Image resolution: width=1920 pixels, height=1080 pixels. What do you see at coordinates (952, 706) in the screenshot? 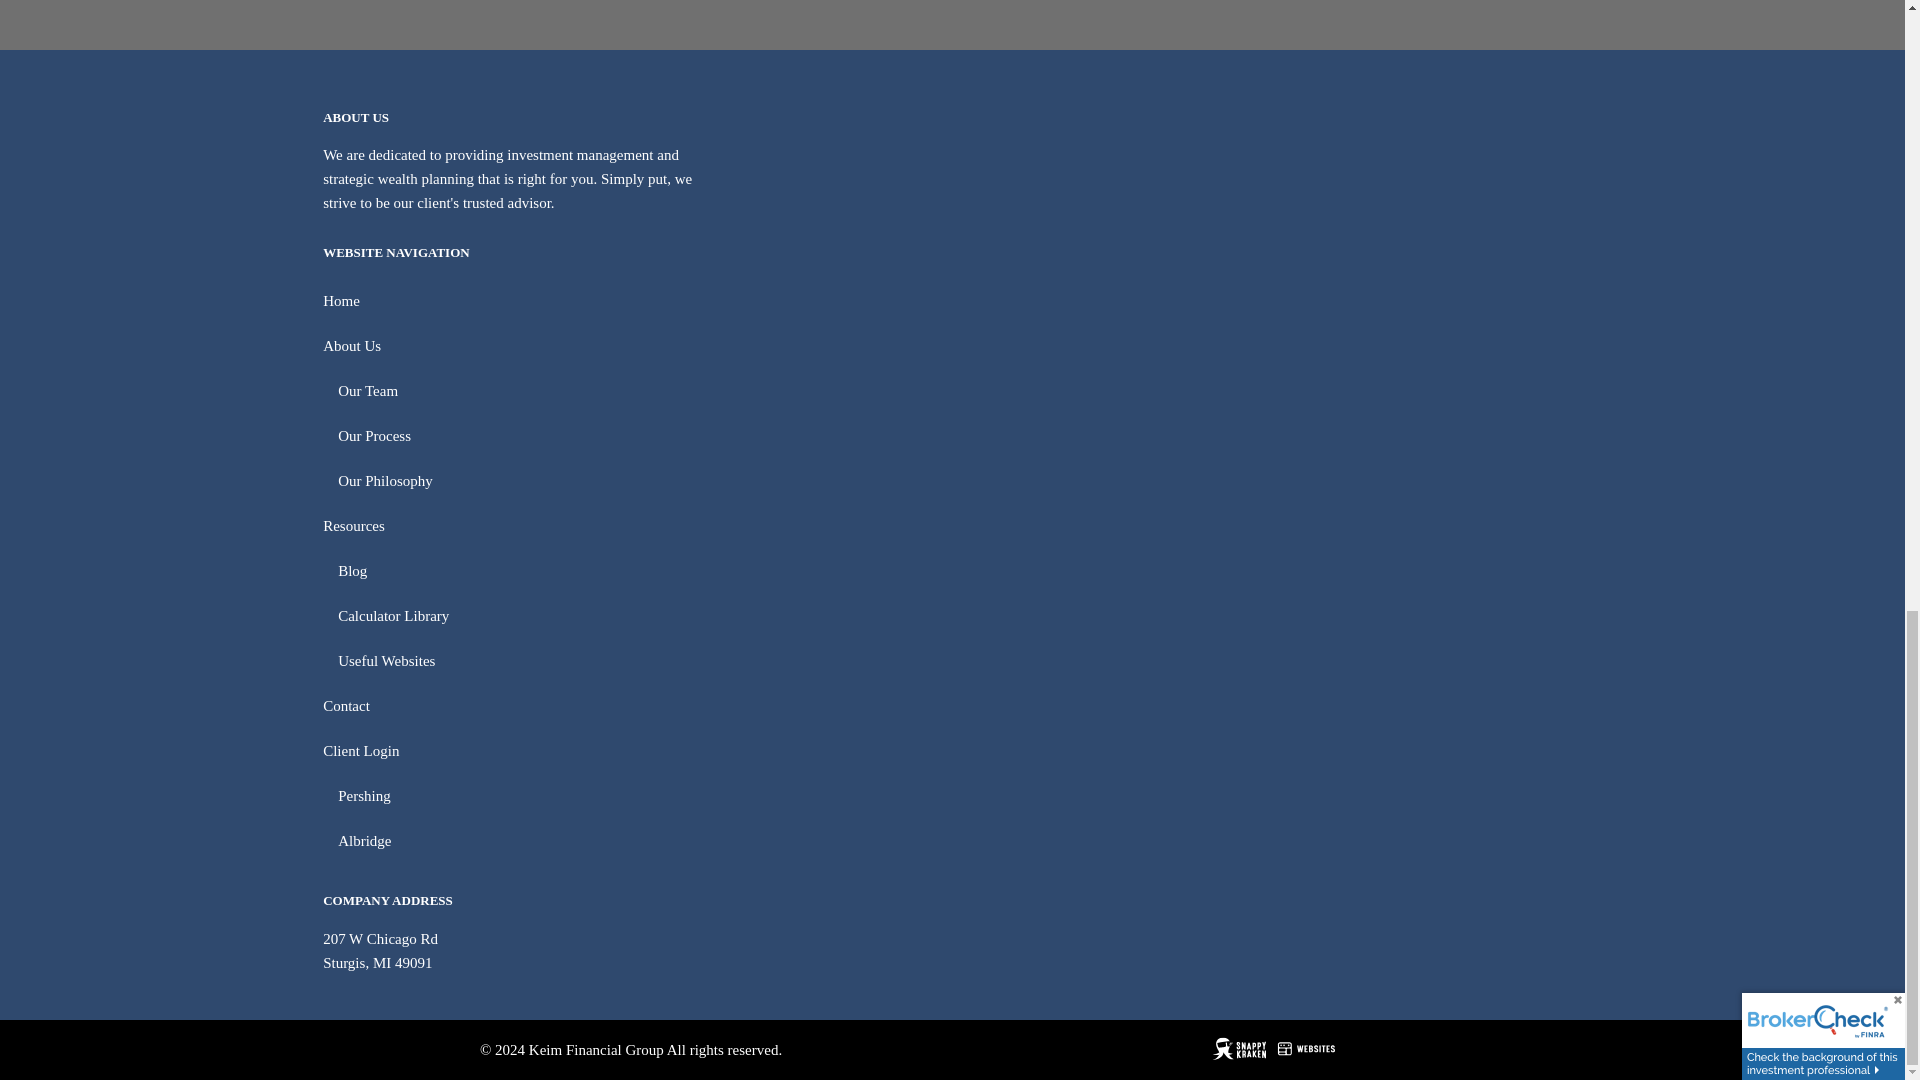
I see `Contact` at bounding box center [952, 706].